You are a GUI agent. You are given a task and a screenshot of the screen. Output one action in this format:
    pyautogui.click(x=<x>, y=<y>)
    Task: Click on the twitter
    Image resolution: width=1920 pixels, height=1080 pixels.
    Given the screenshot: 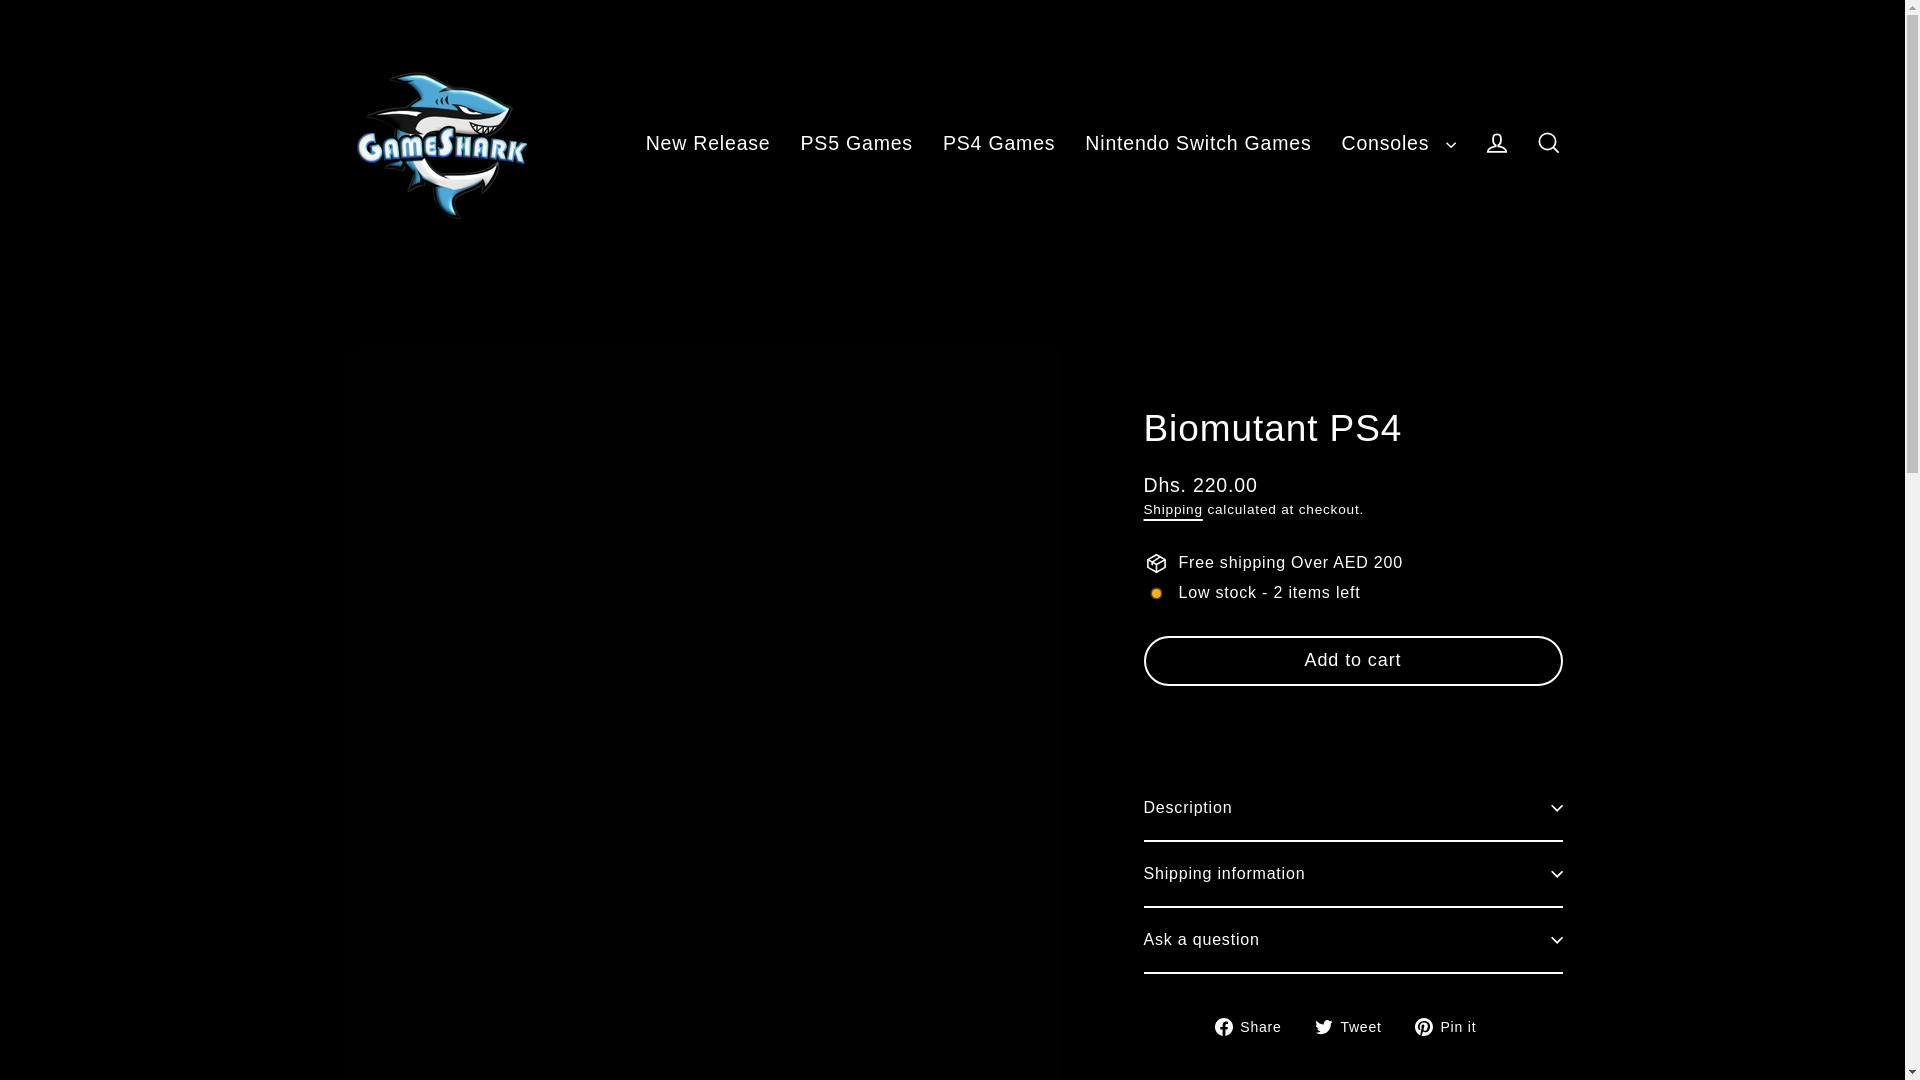 What is the action you would take?
    pyautogui.click(x=1324, y=1026)
    